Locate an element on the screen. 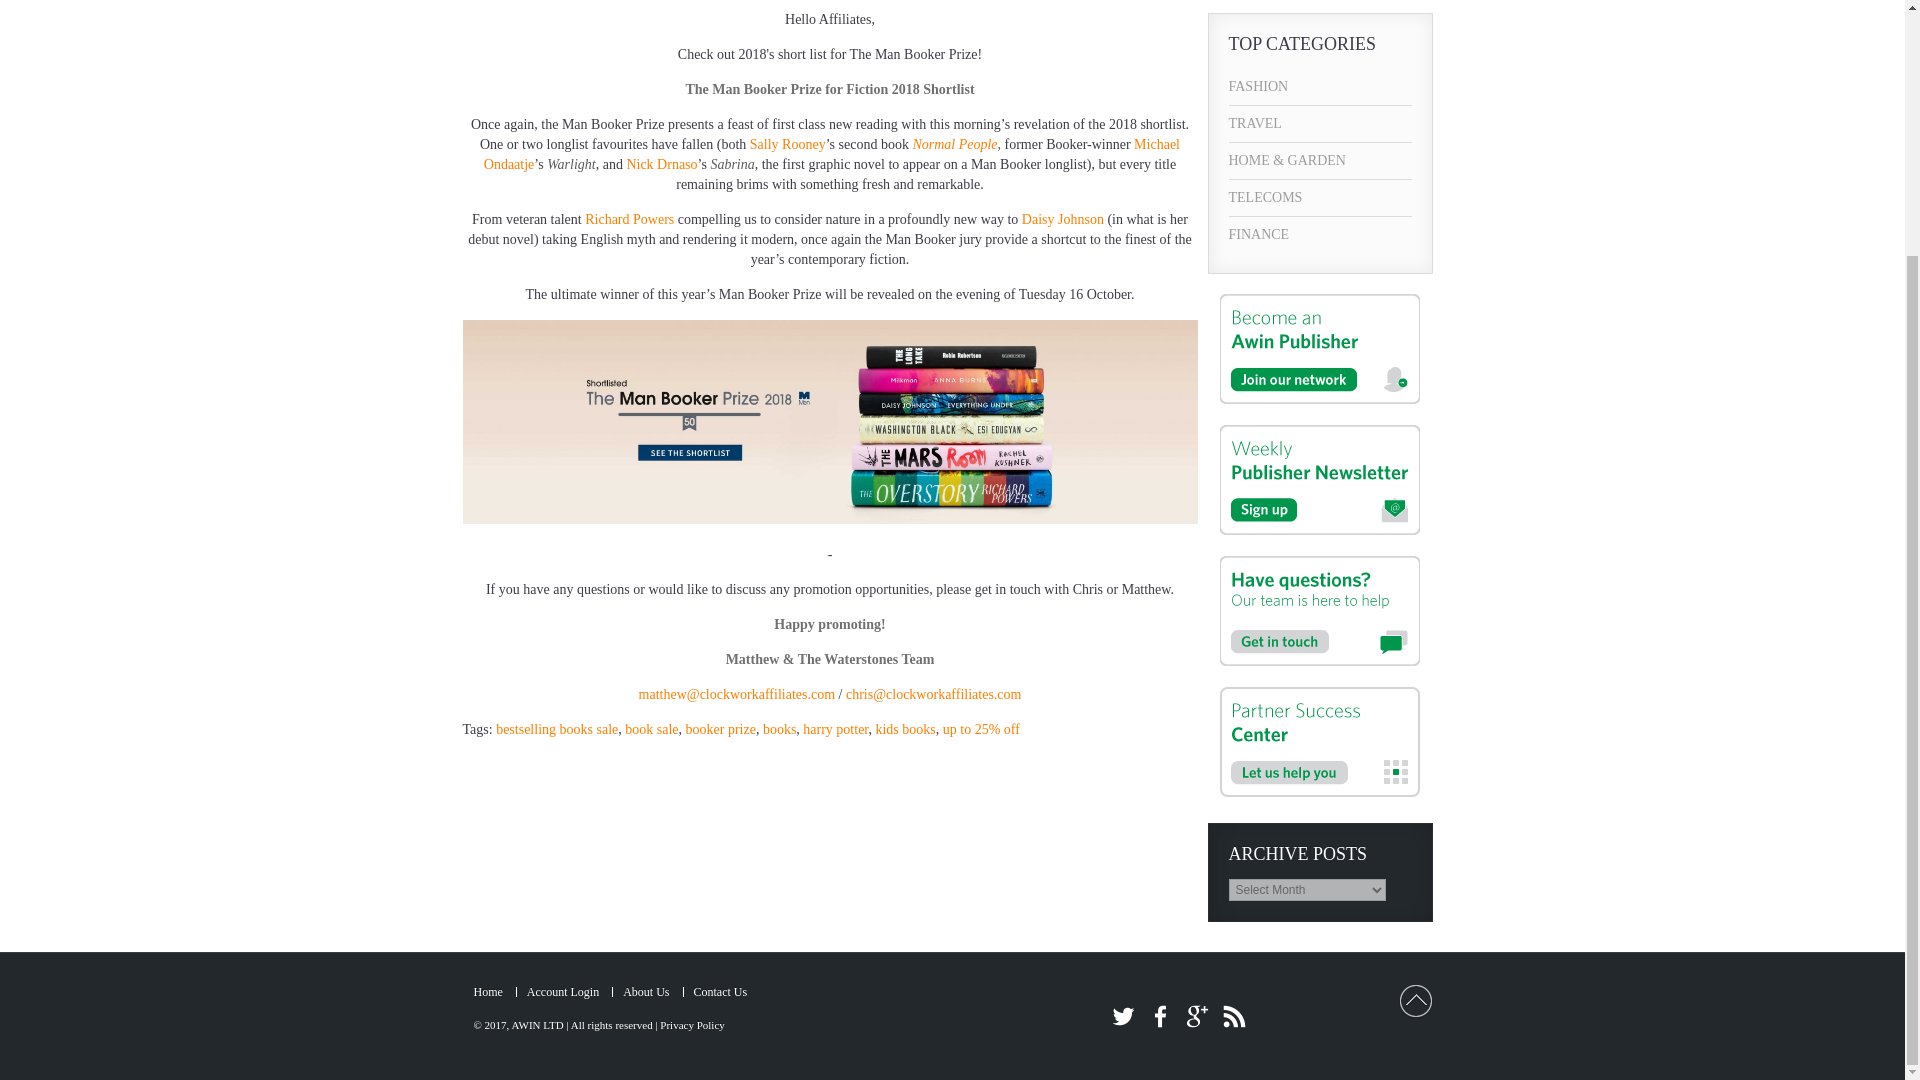  Daisy Johnson is located at coordinates (1062, 218).